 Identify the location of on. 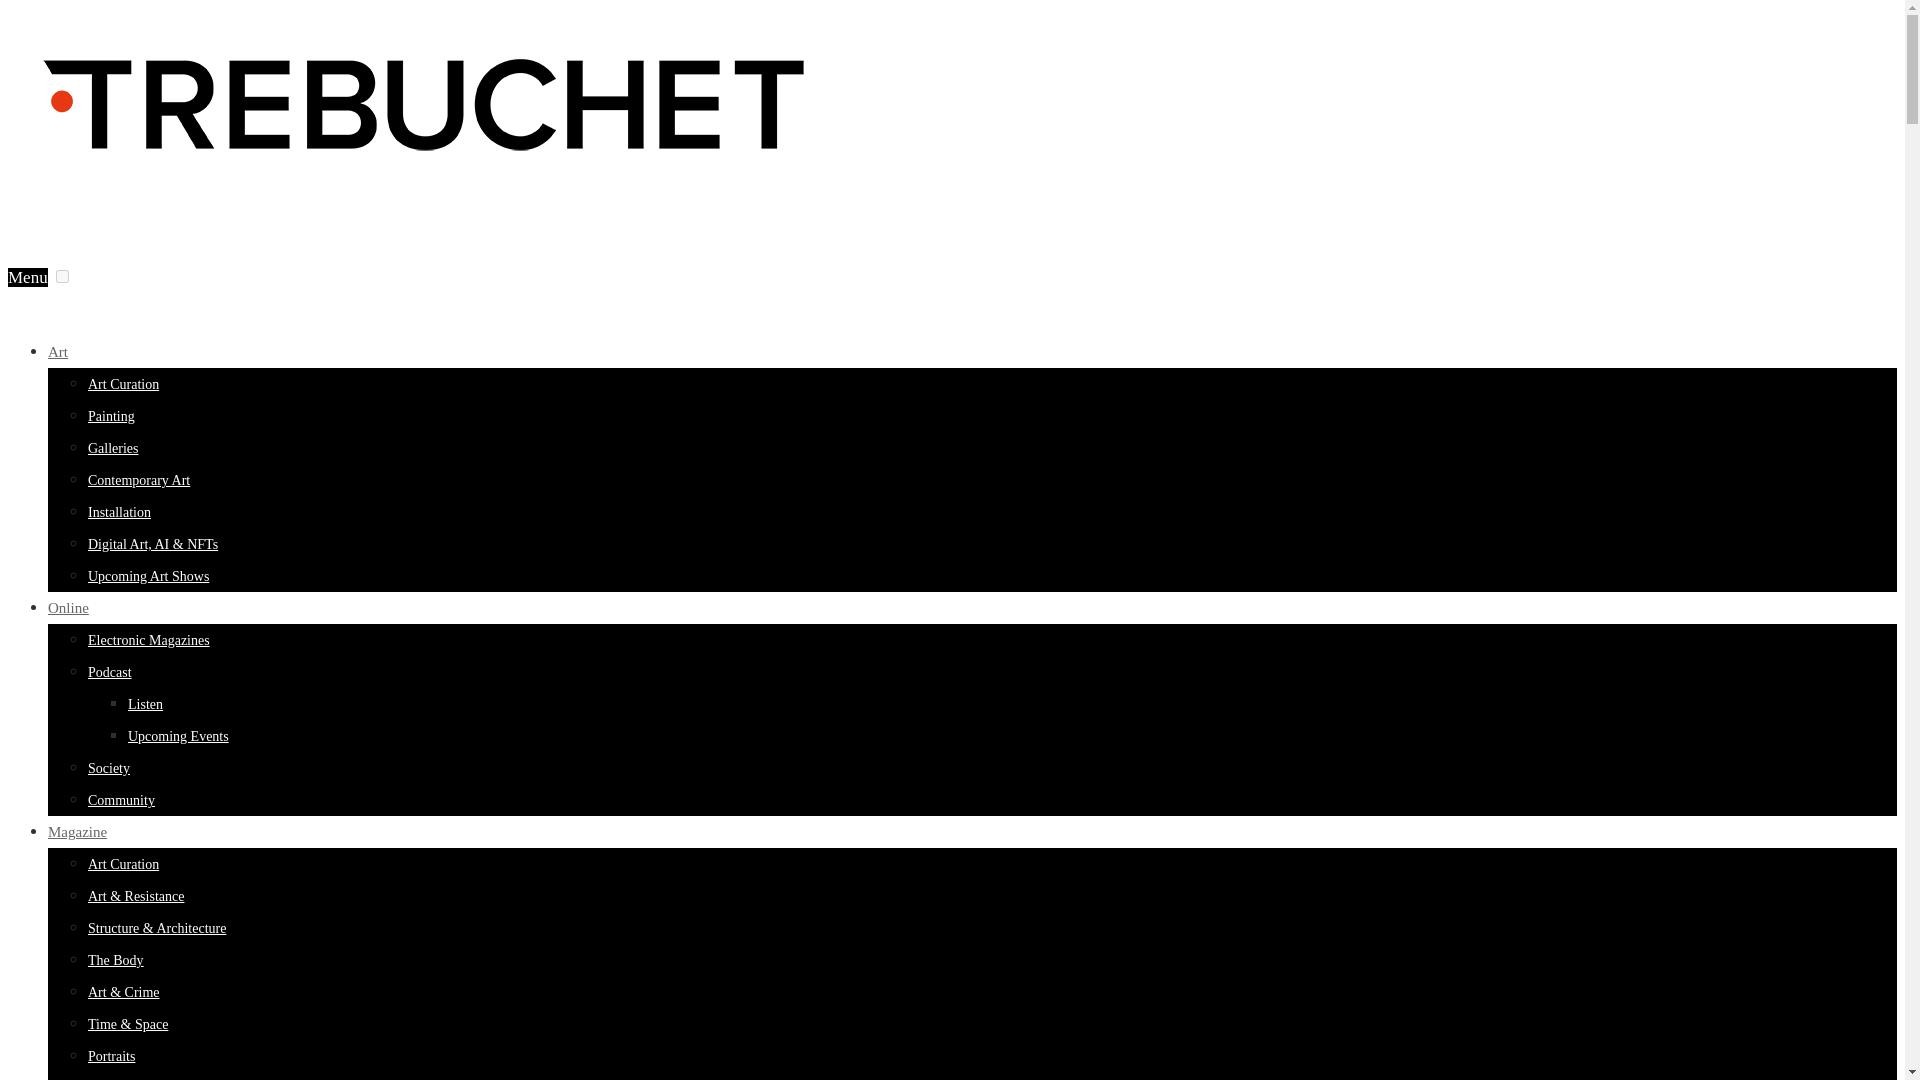
(62, 276).